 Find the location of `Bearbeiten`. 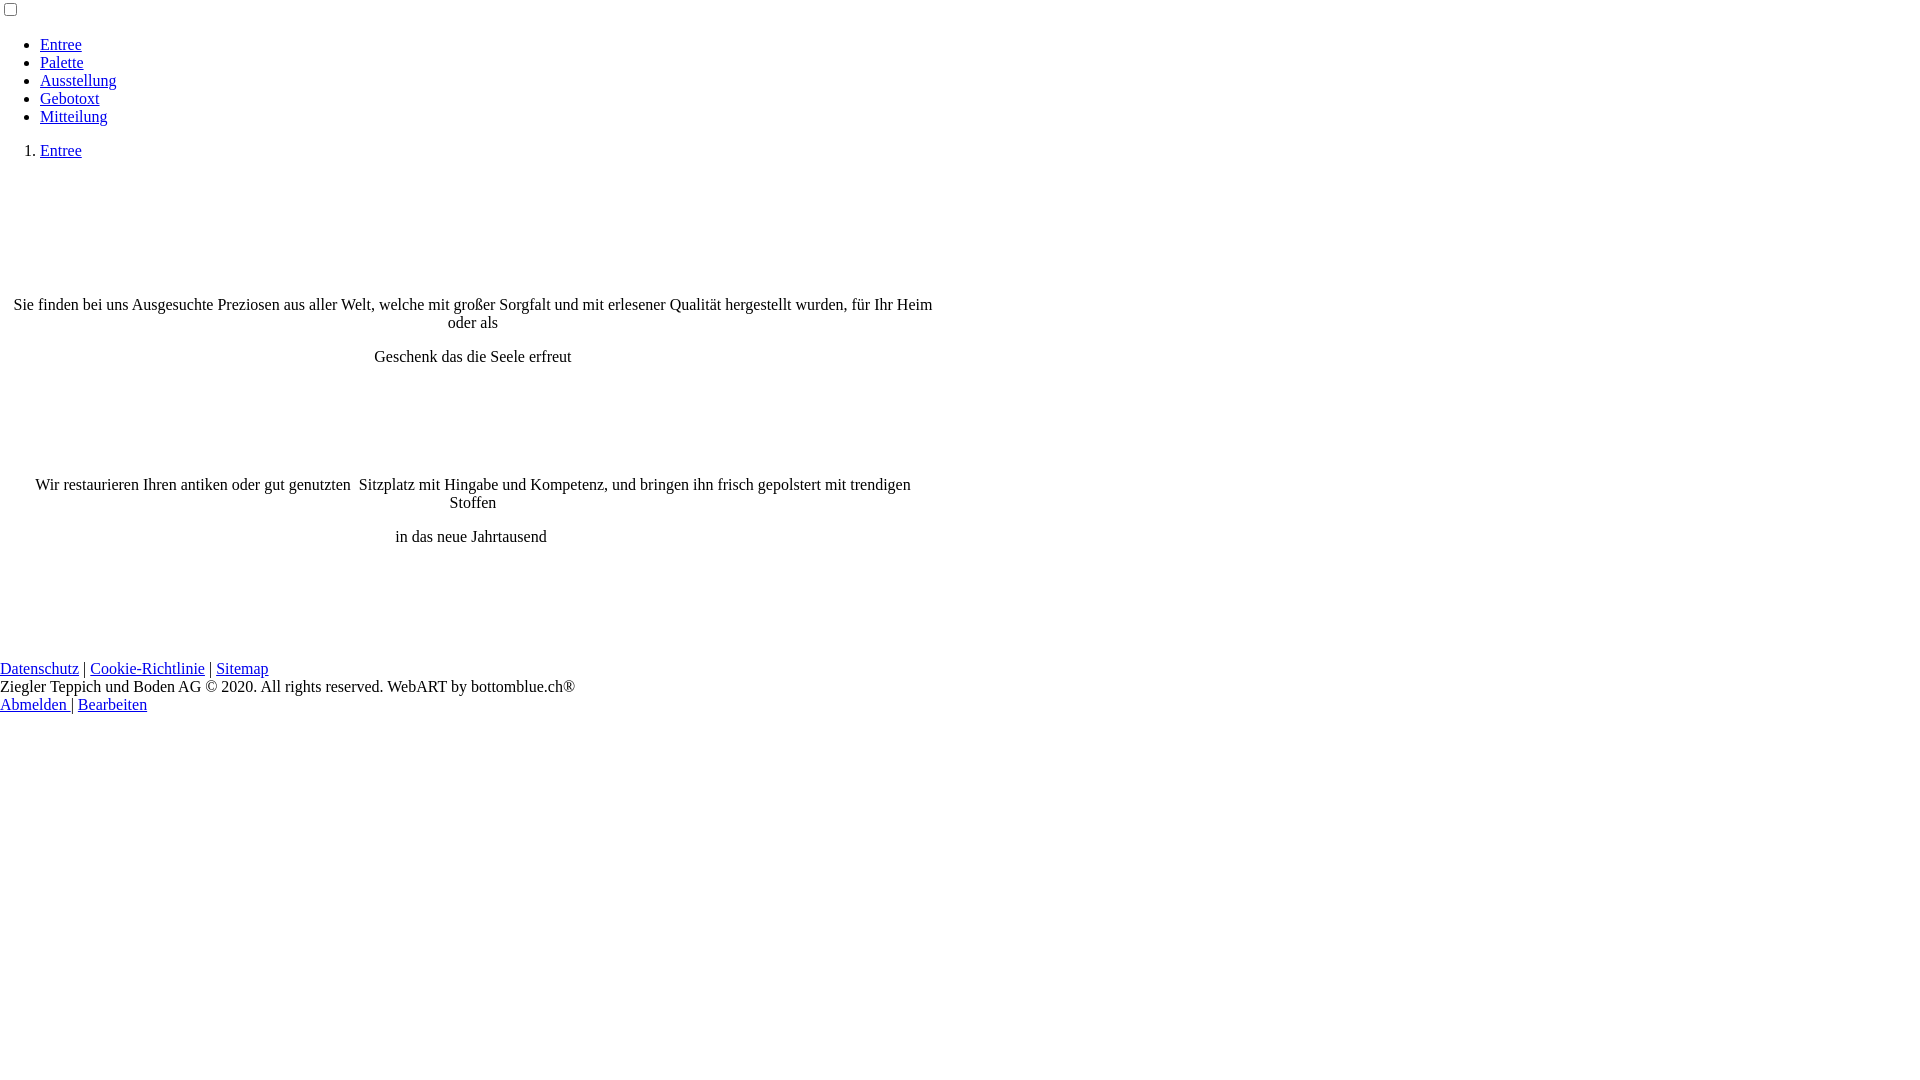

Bearbeiten is located at coordinates (112, 704).